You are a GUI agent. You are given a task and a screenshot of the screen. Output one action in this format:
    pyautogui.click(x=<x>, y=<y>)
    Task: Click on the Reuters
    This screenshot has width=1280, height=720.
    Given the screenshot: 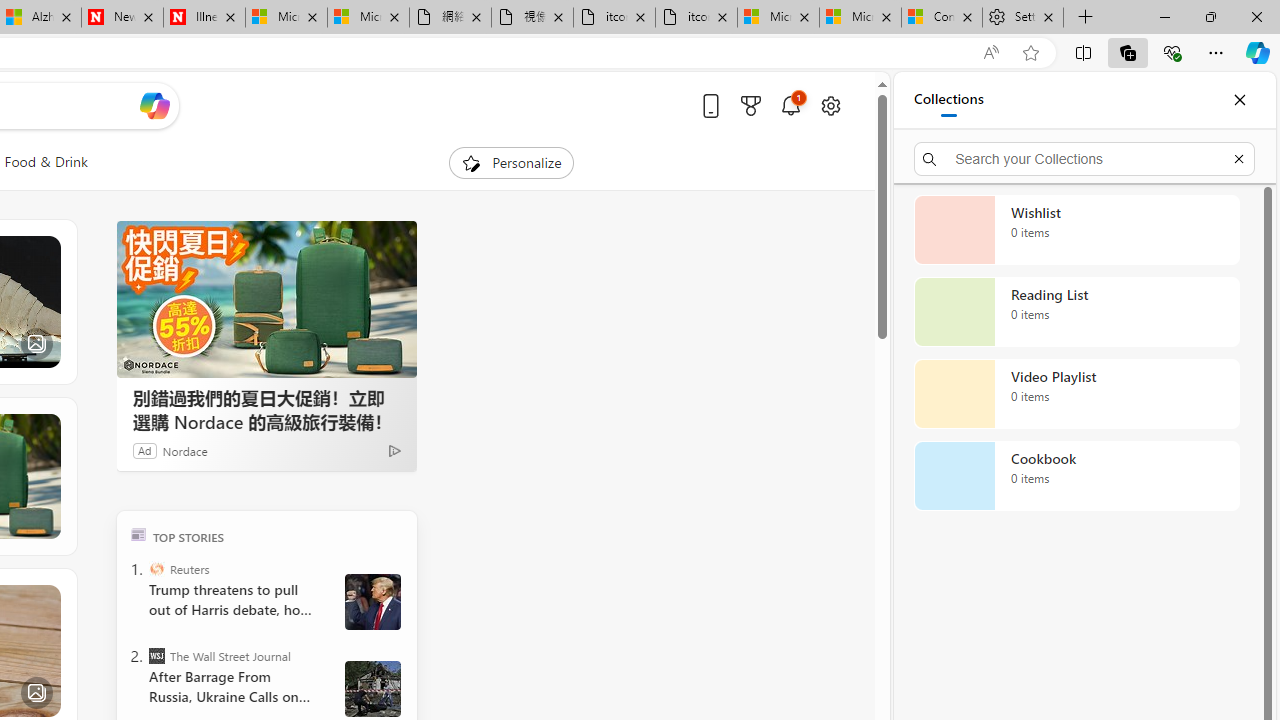 What is the action you would take?
    pyautogui.click(x=156, y=568)
    